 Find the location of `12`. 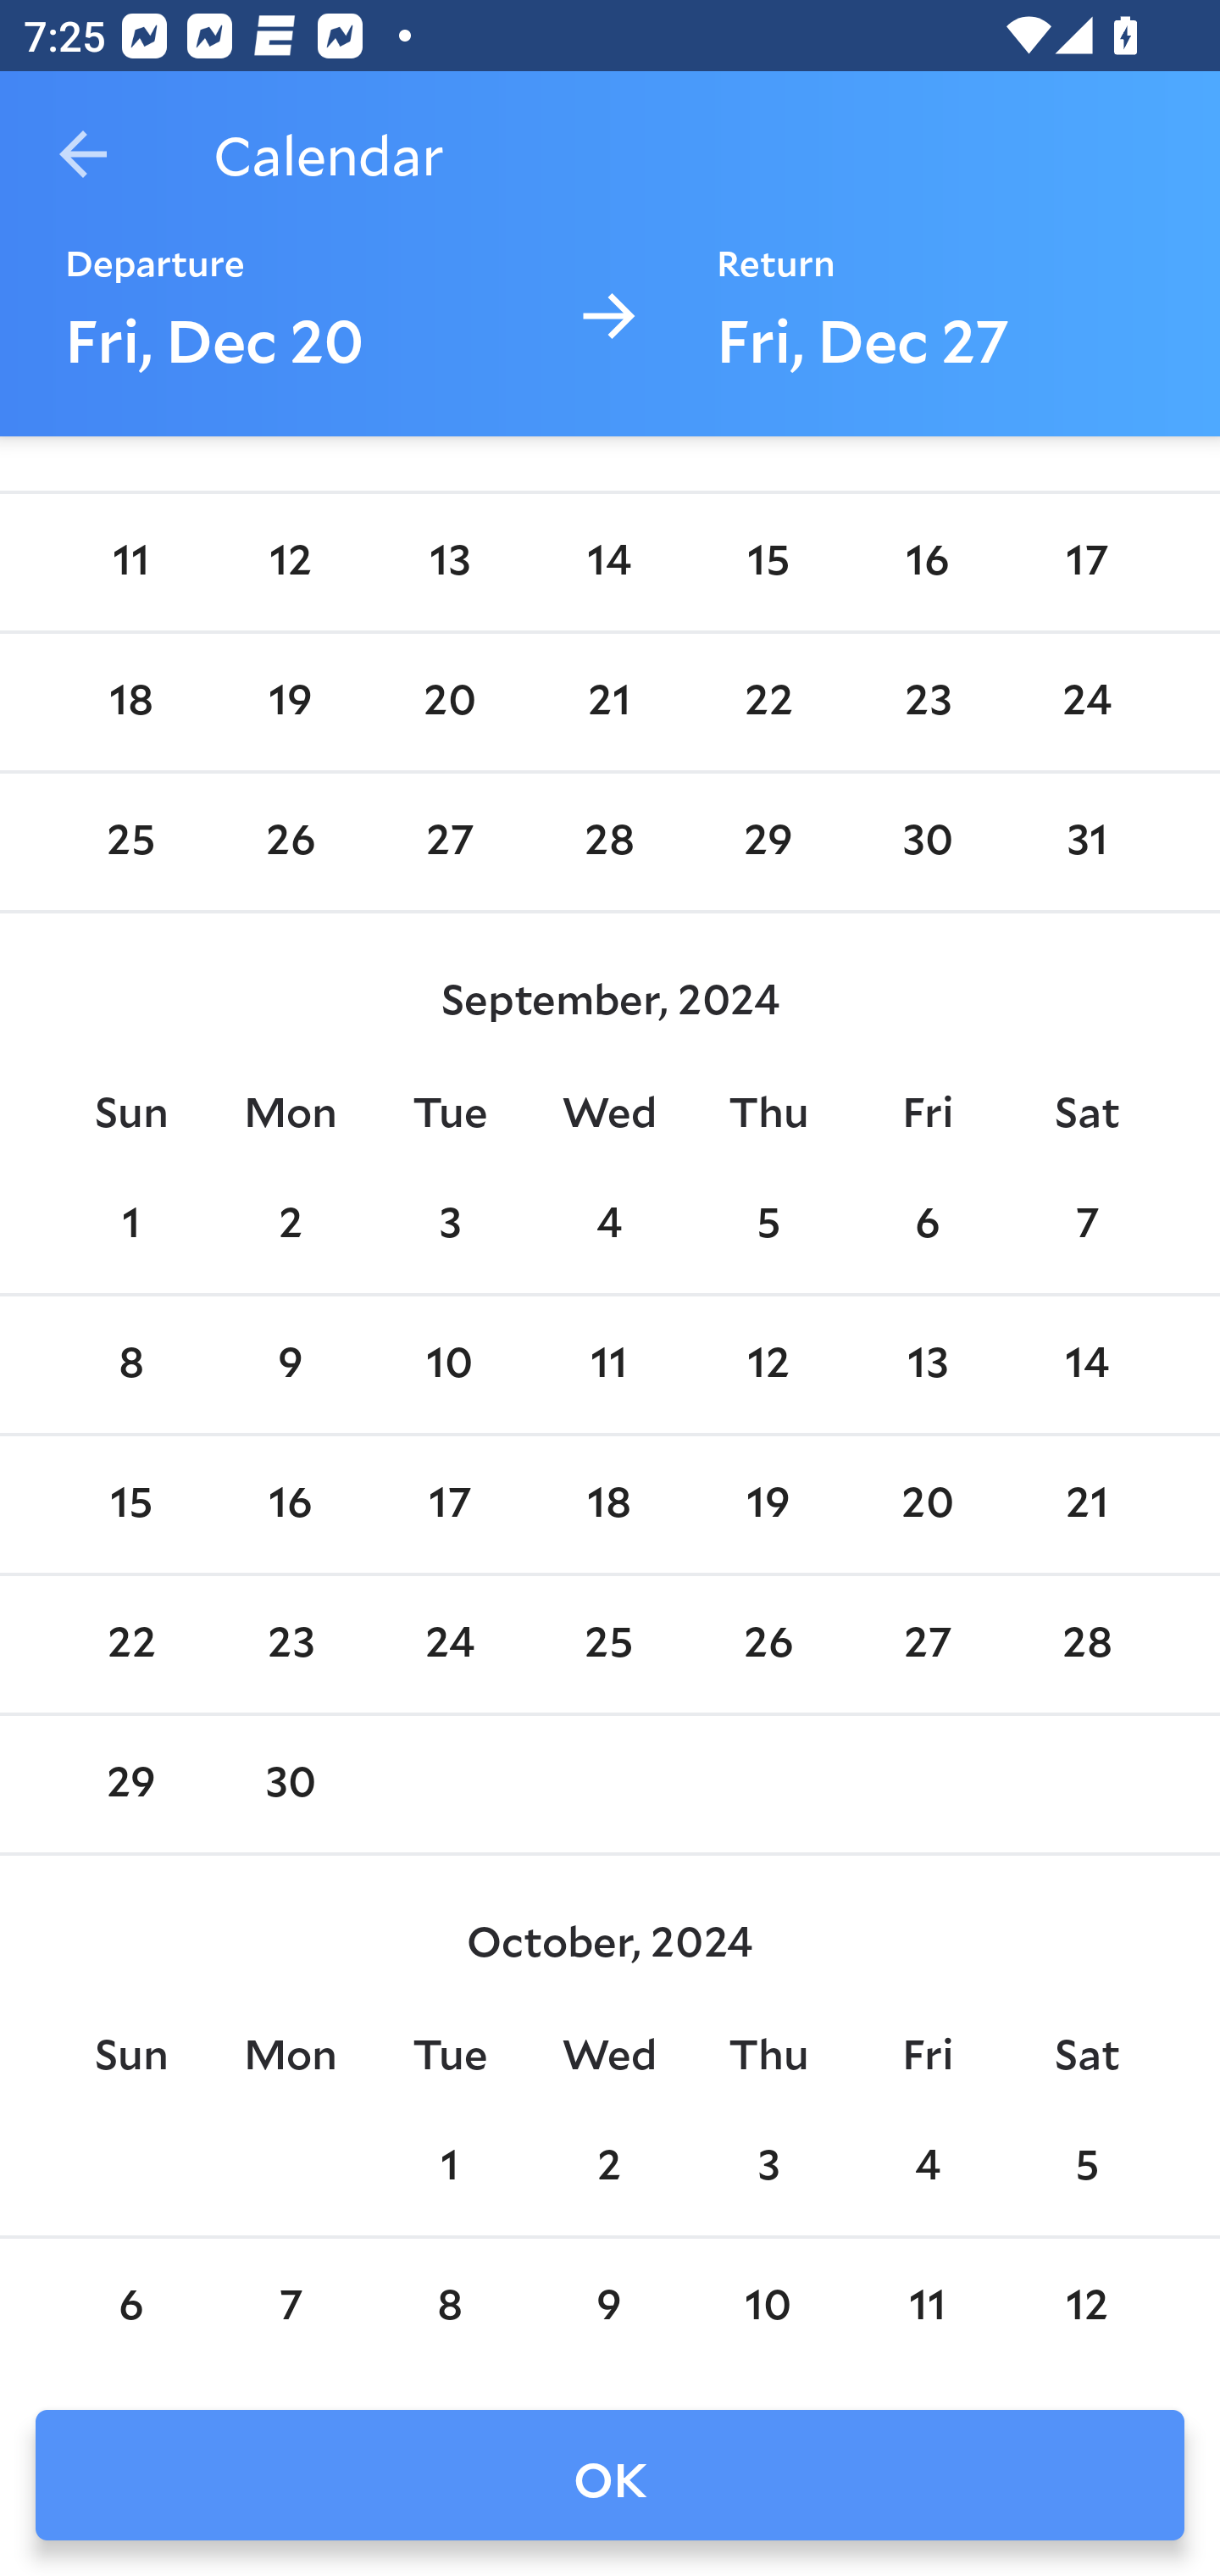

12 is located at coordinates (768, 1365).